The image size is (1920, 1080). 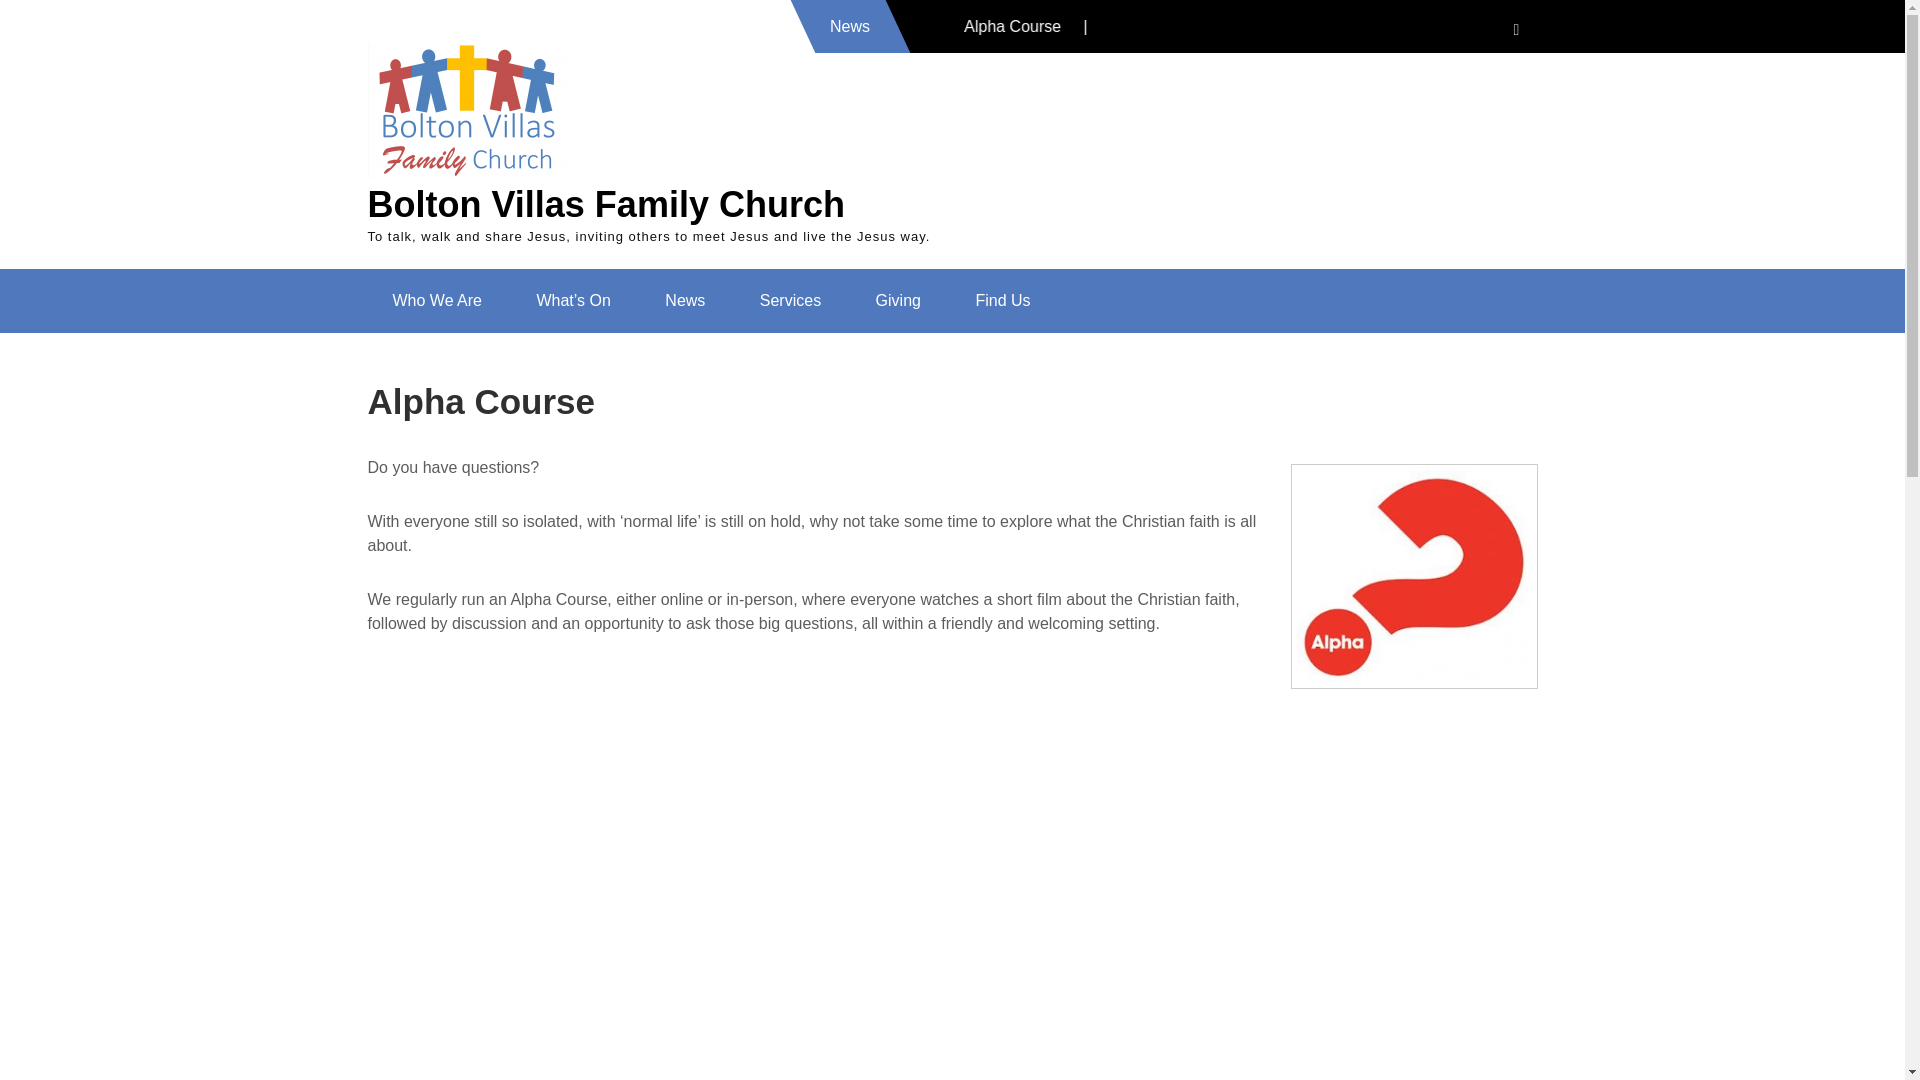 What do you see at coordinates (898, 300) in the screenshot?
I see `Giving` at bounding box center [898, 300].